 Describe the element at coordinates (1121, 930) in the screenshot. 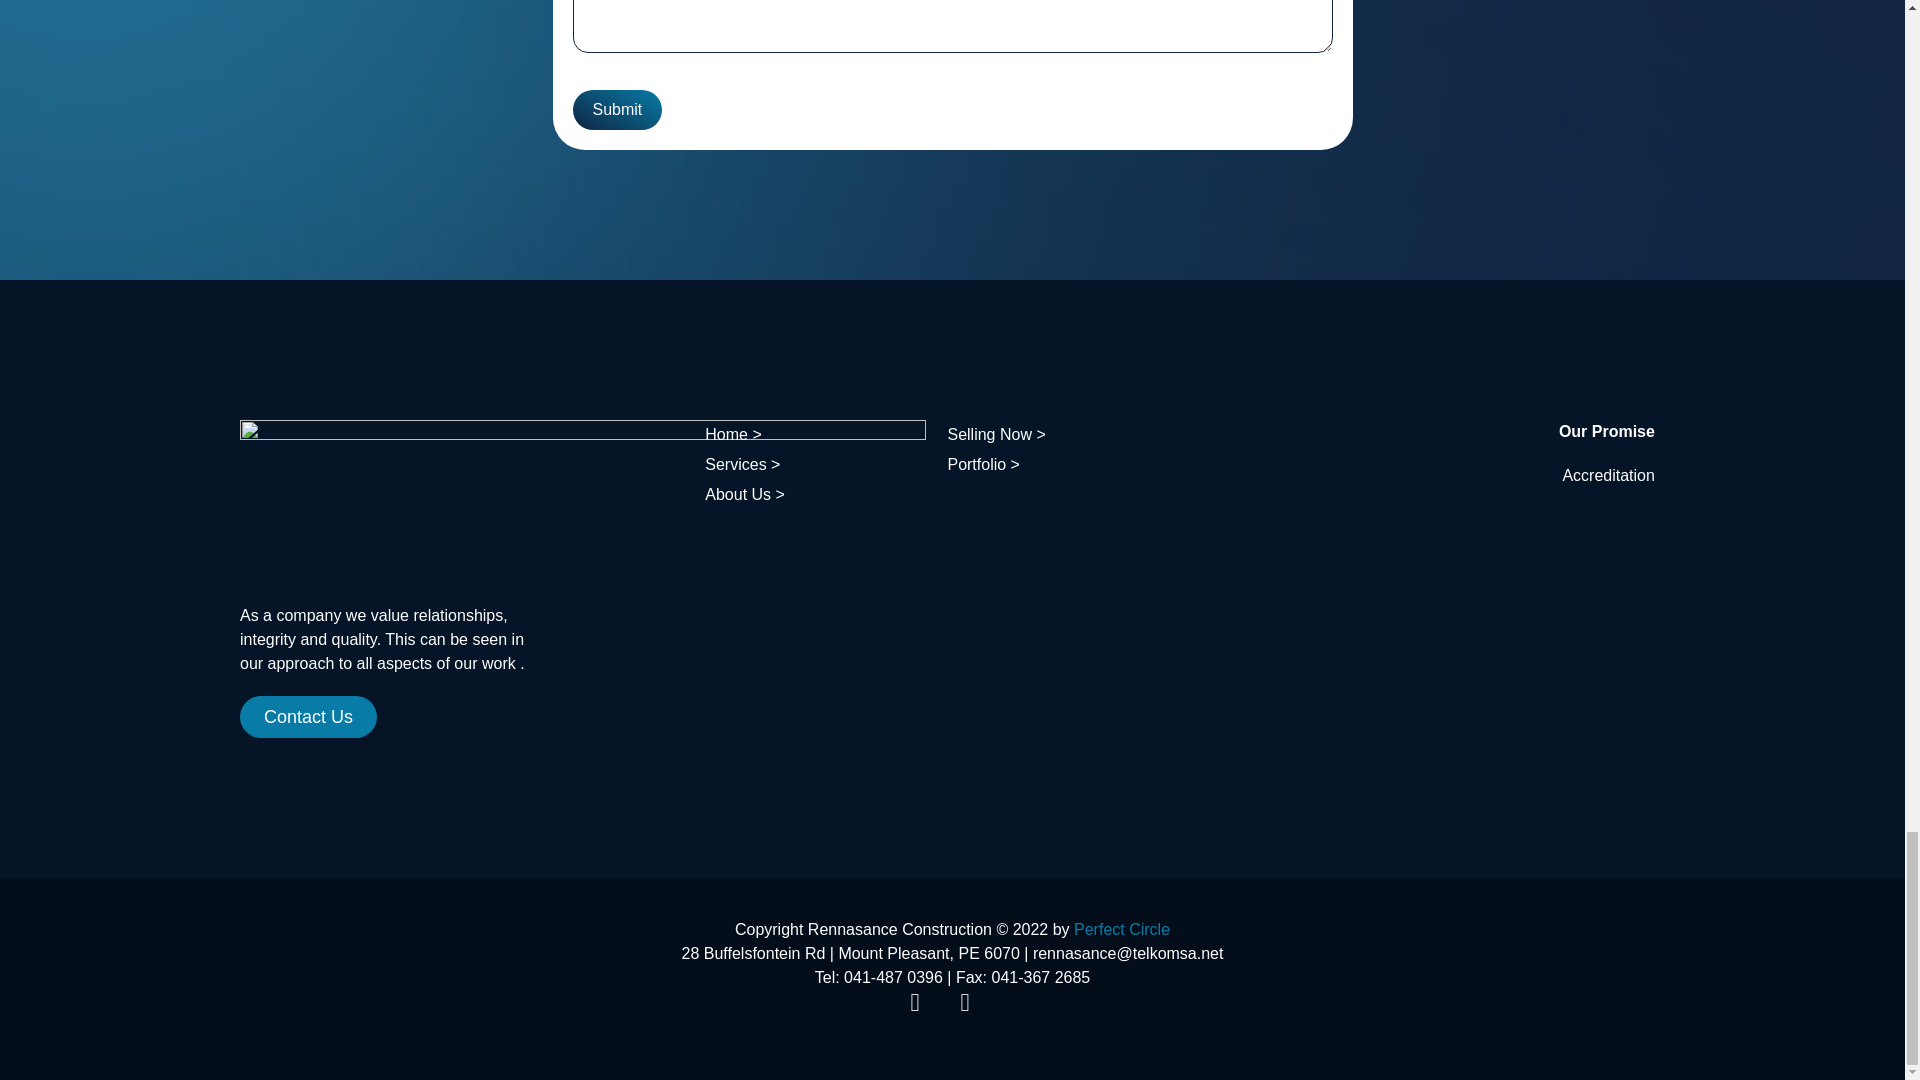

I see `Perfect Circle` at that location.